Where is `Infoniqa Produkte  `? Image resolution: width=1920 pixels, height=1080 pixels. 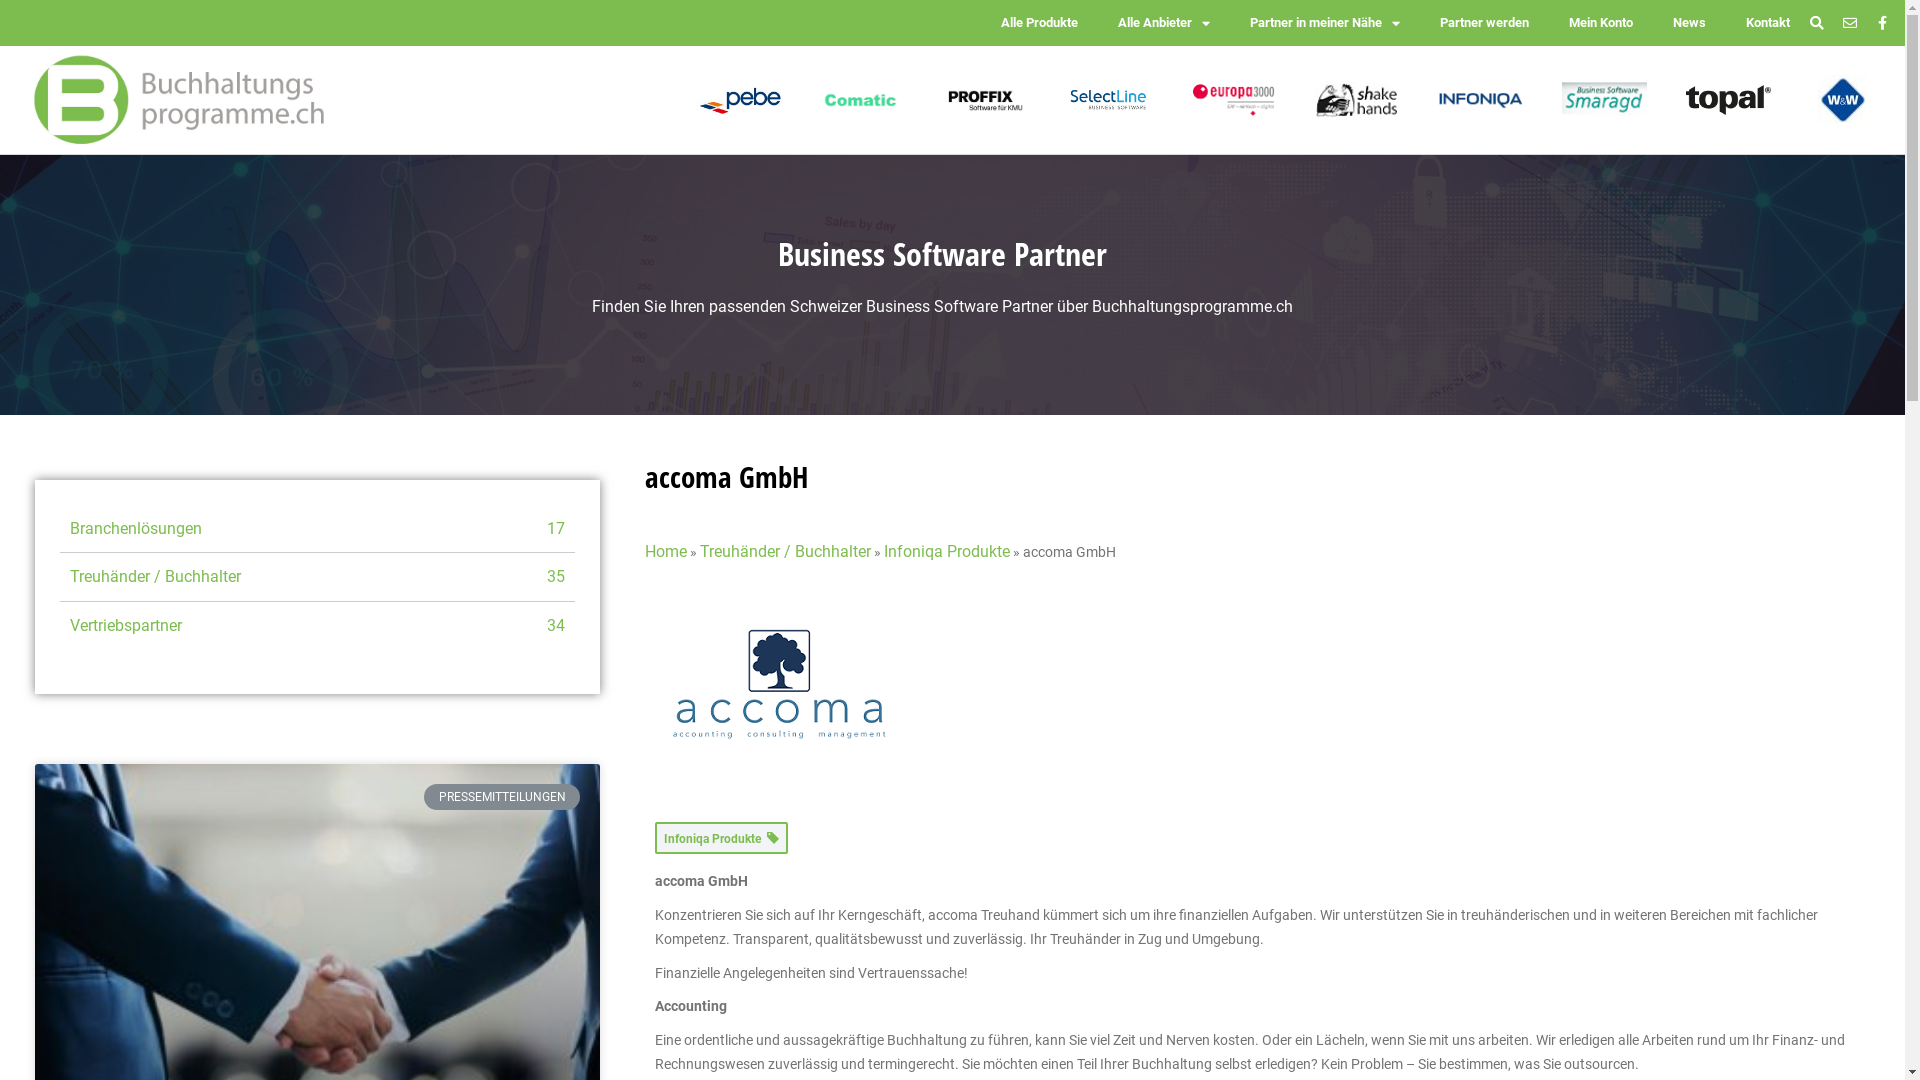 Infoniqa Produkte   is located at coordinates (722, 838).